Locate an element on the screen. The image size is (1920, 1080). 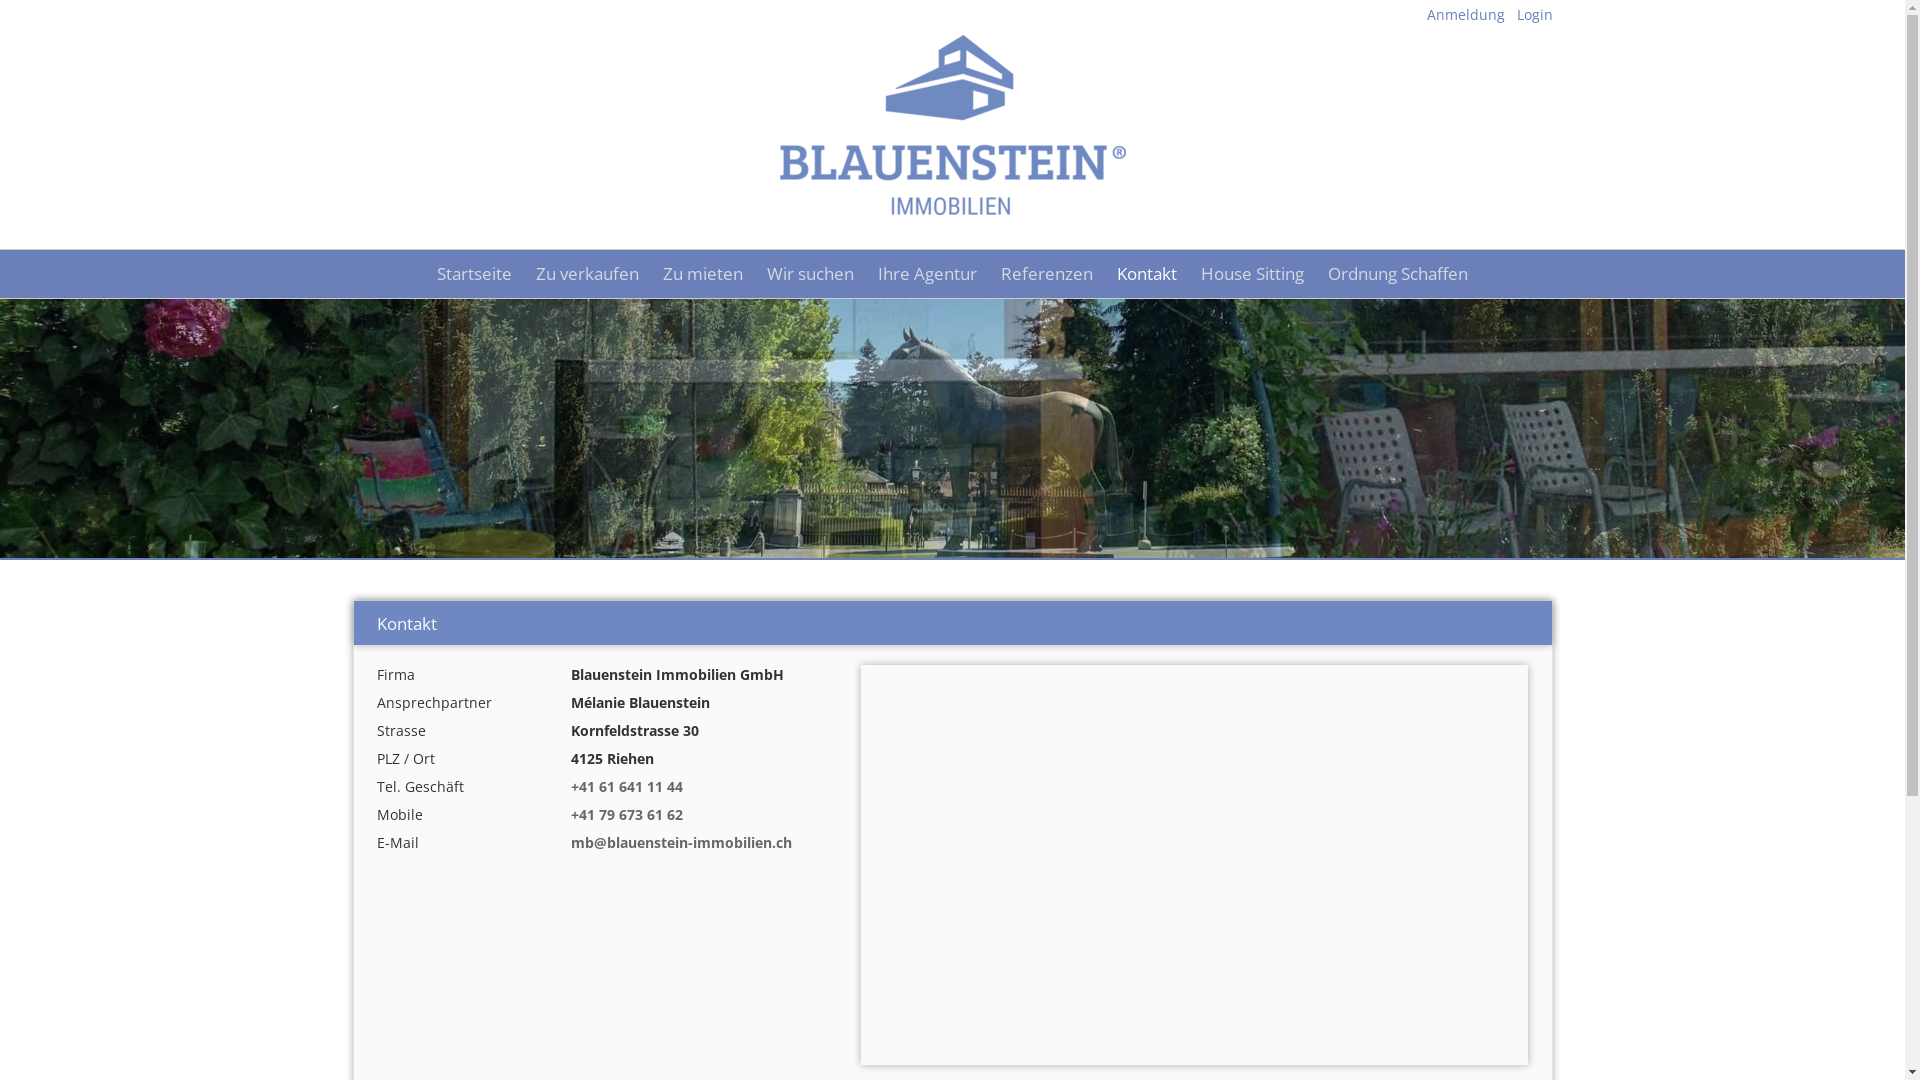
Startseite is located at coordinates (474, 274).